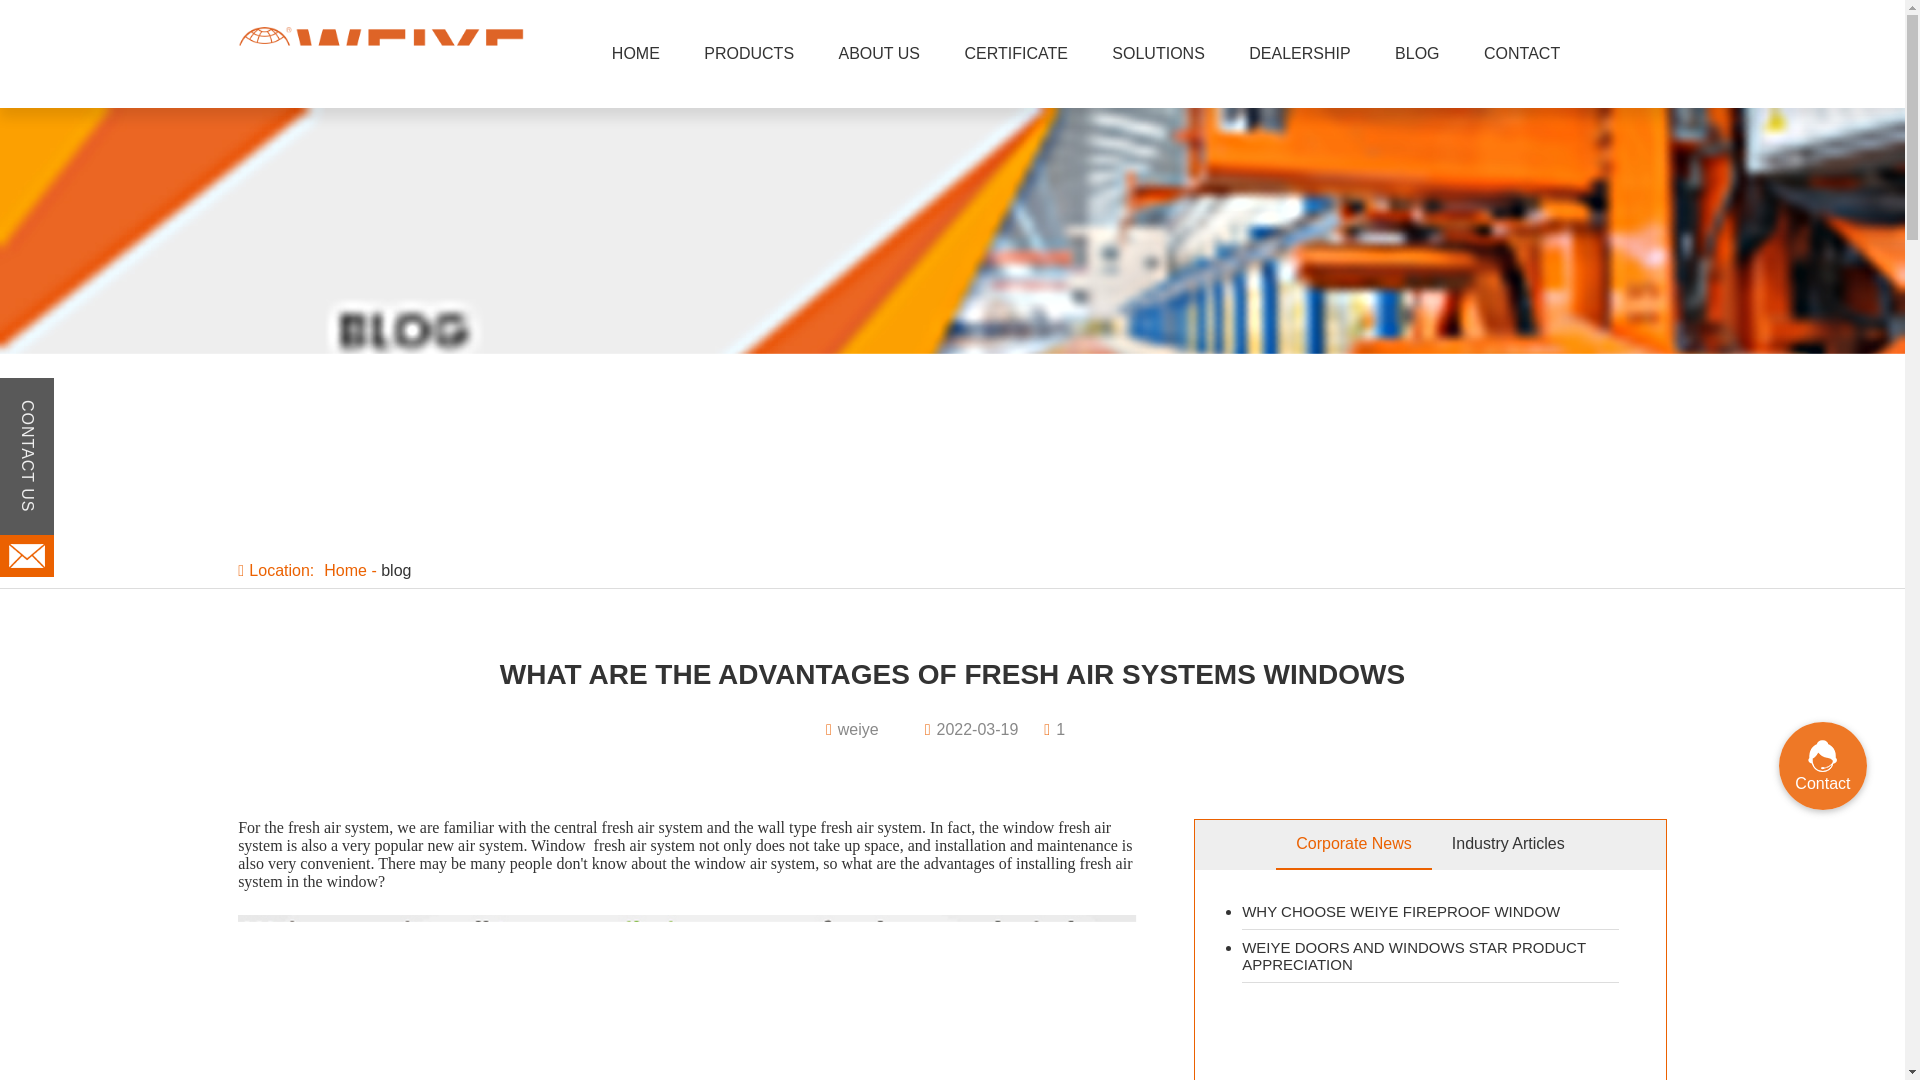 This screenshot has width=1920, height=1080. I want to click on SOLUTIONS, so click(1157, 54).